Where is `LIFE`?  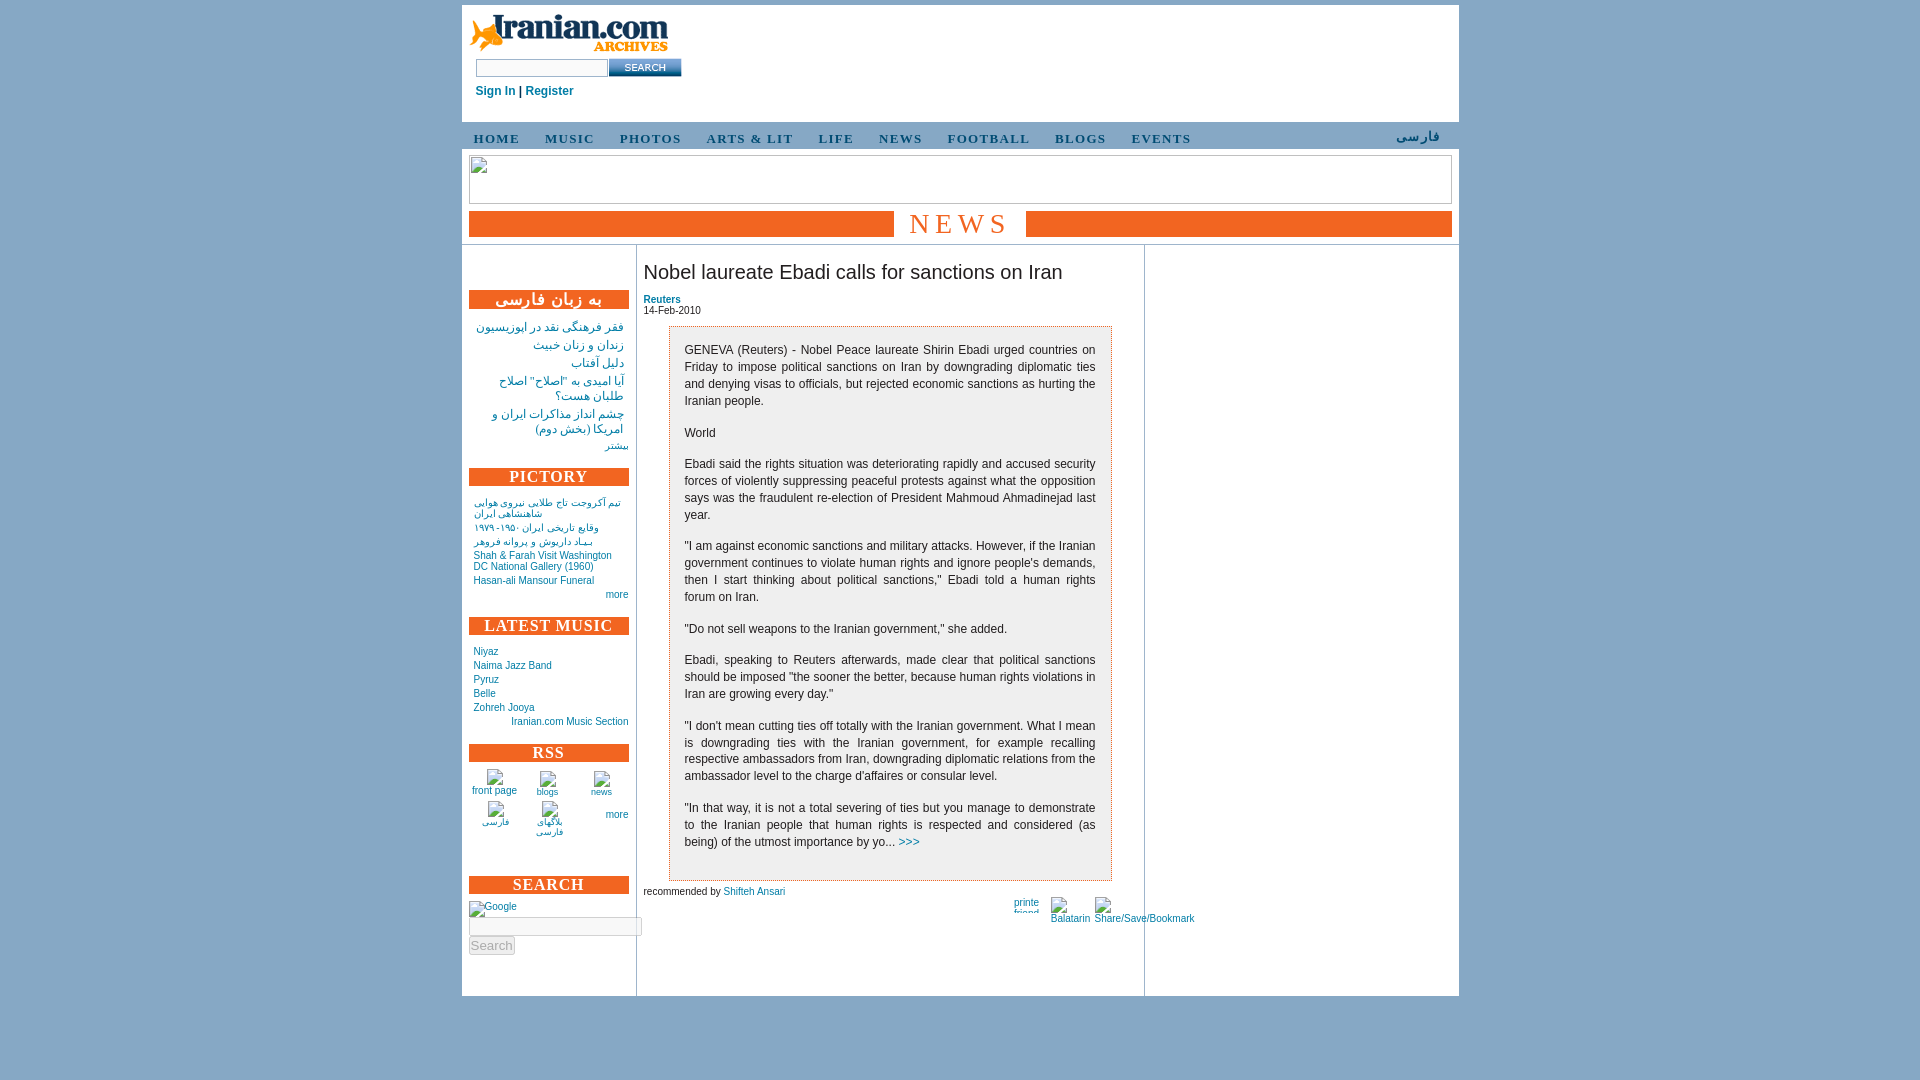
LIFE is located at coordinates (833, 138).